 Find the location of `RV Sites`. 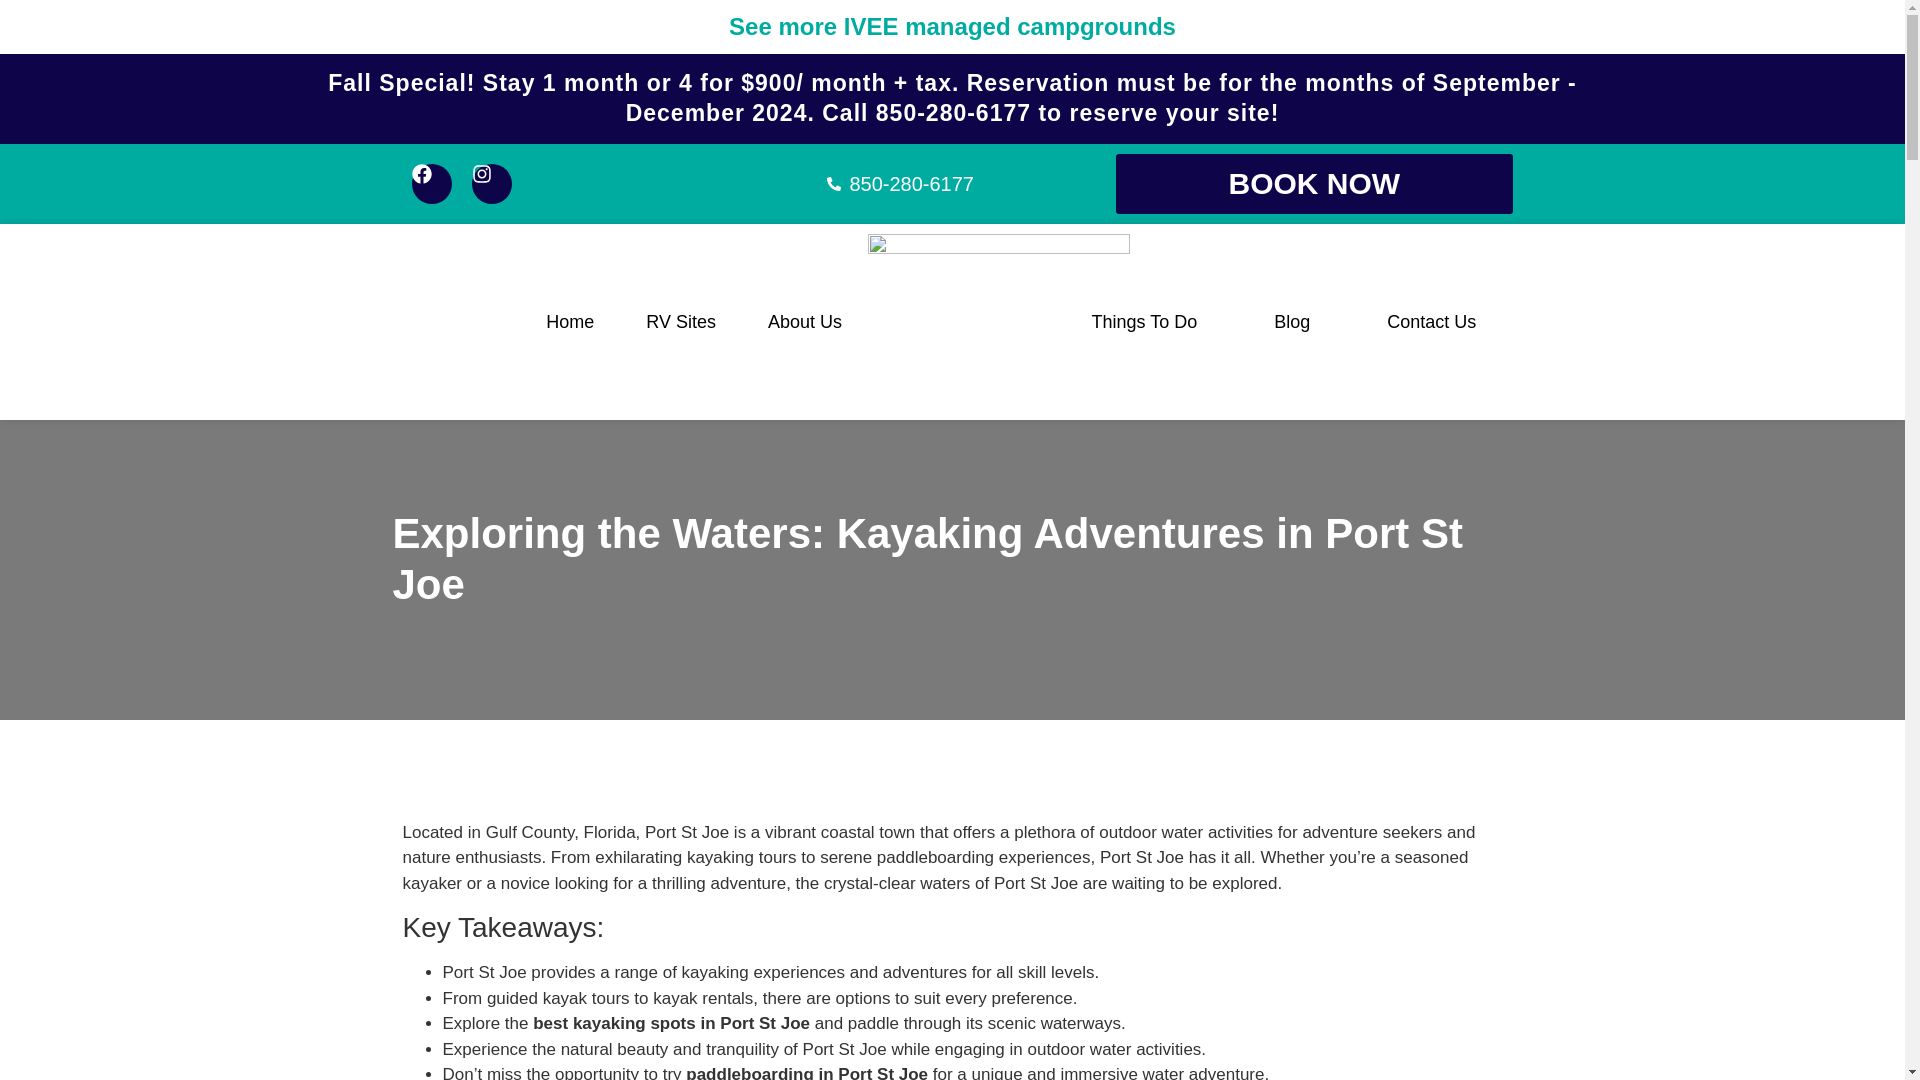

RV Sites is located at coordinates (680, 322).